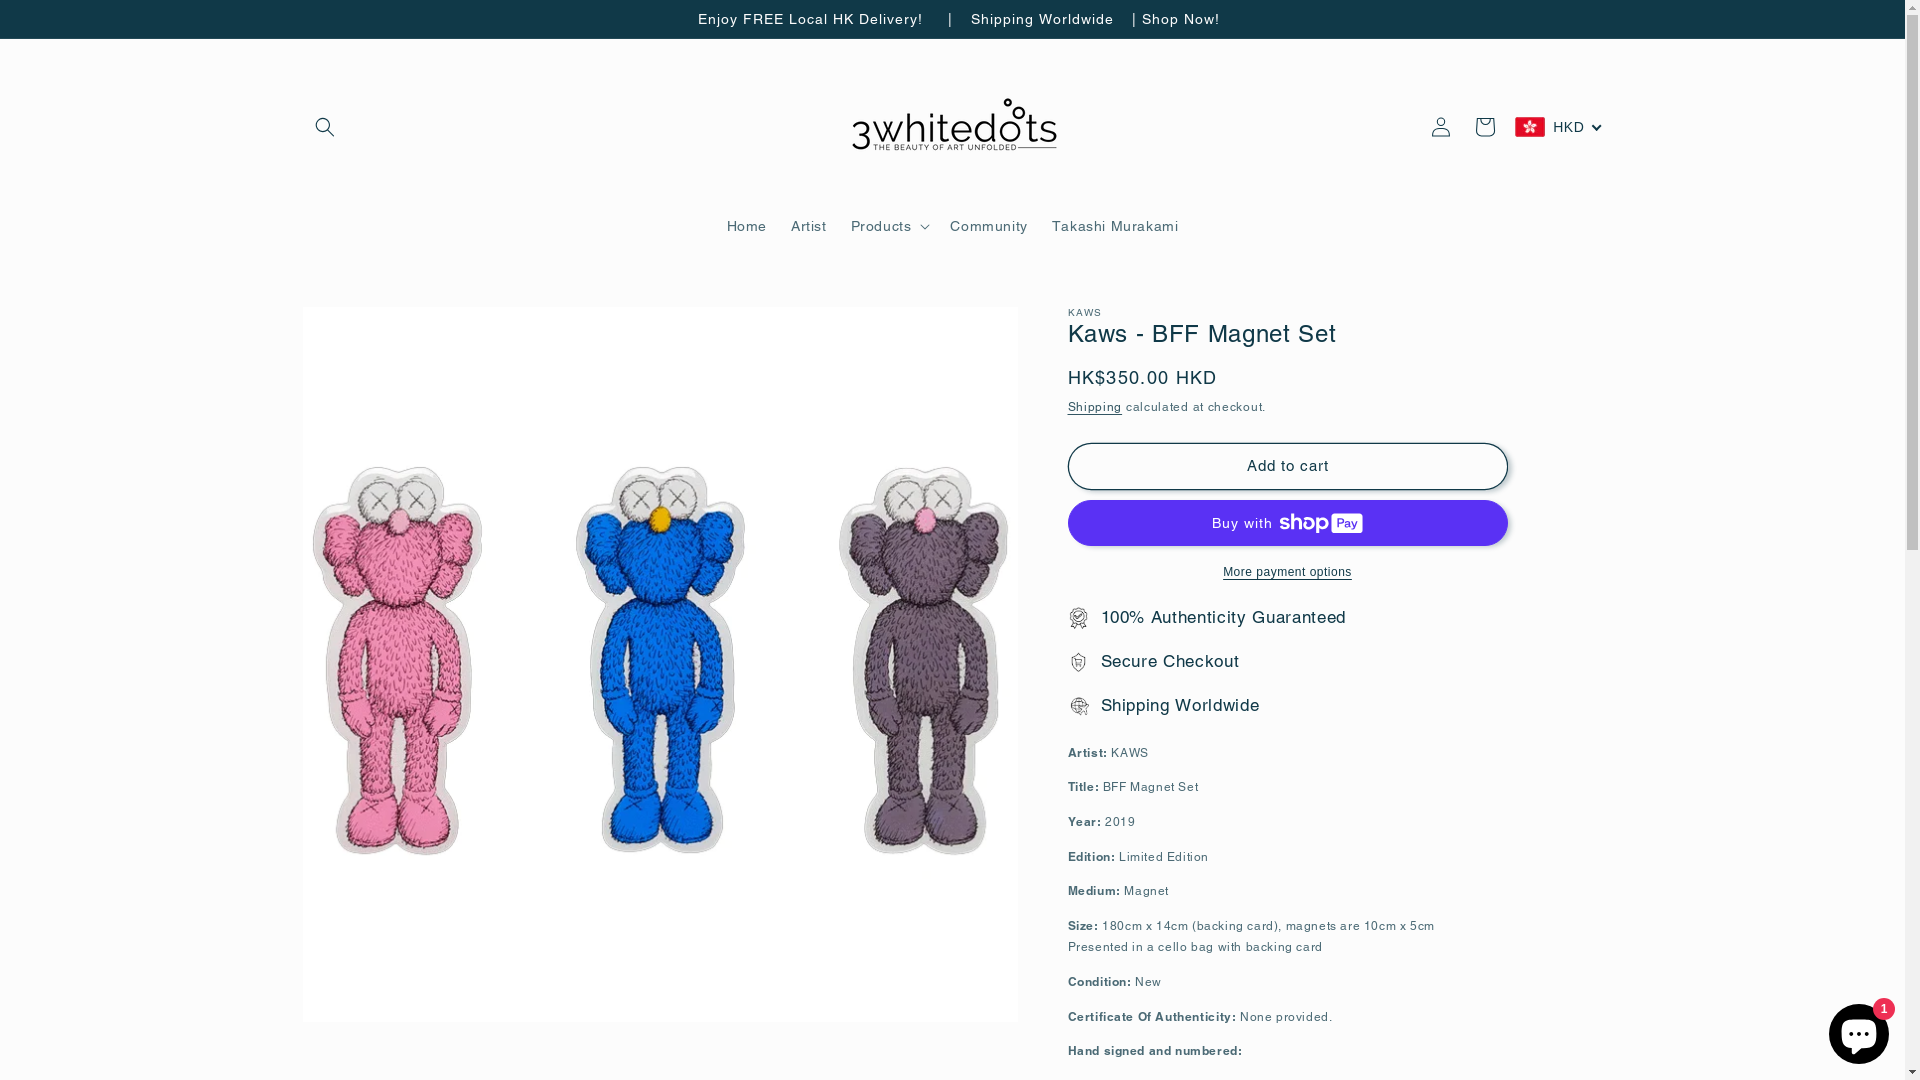 This screenshot has width=1920, height=1080. I want to click on Shopify online store chat, so click(1859, 1030).